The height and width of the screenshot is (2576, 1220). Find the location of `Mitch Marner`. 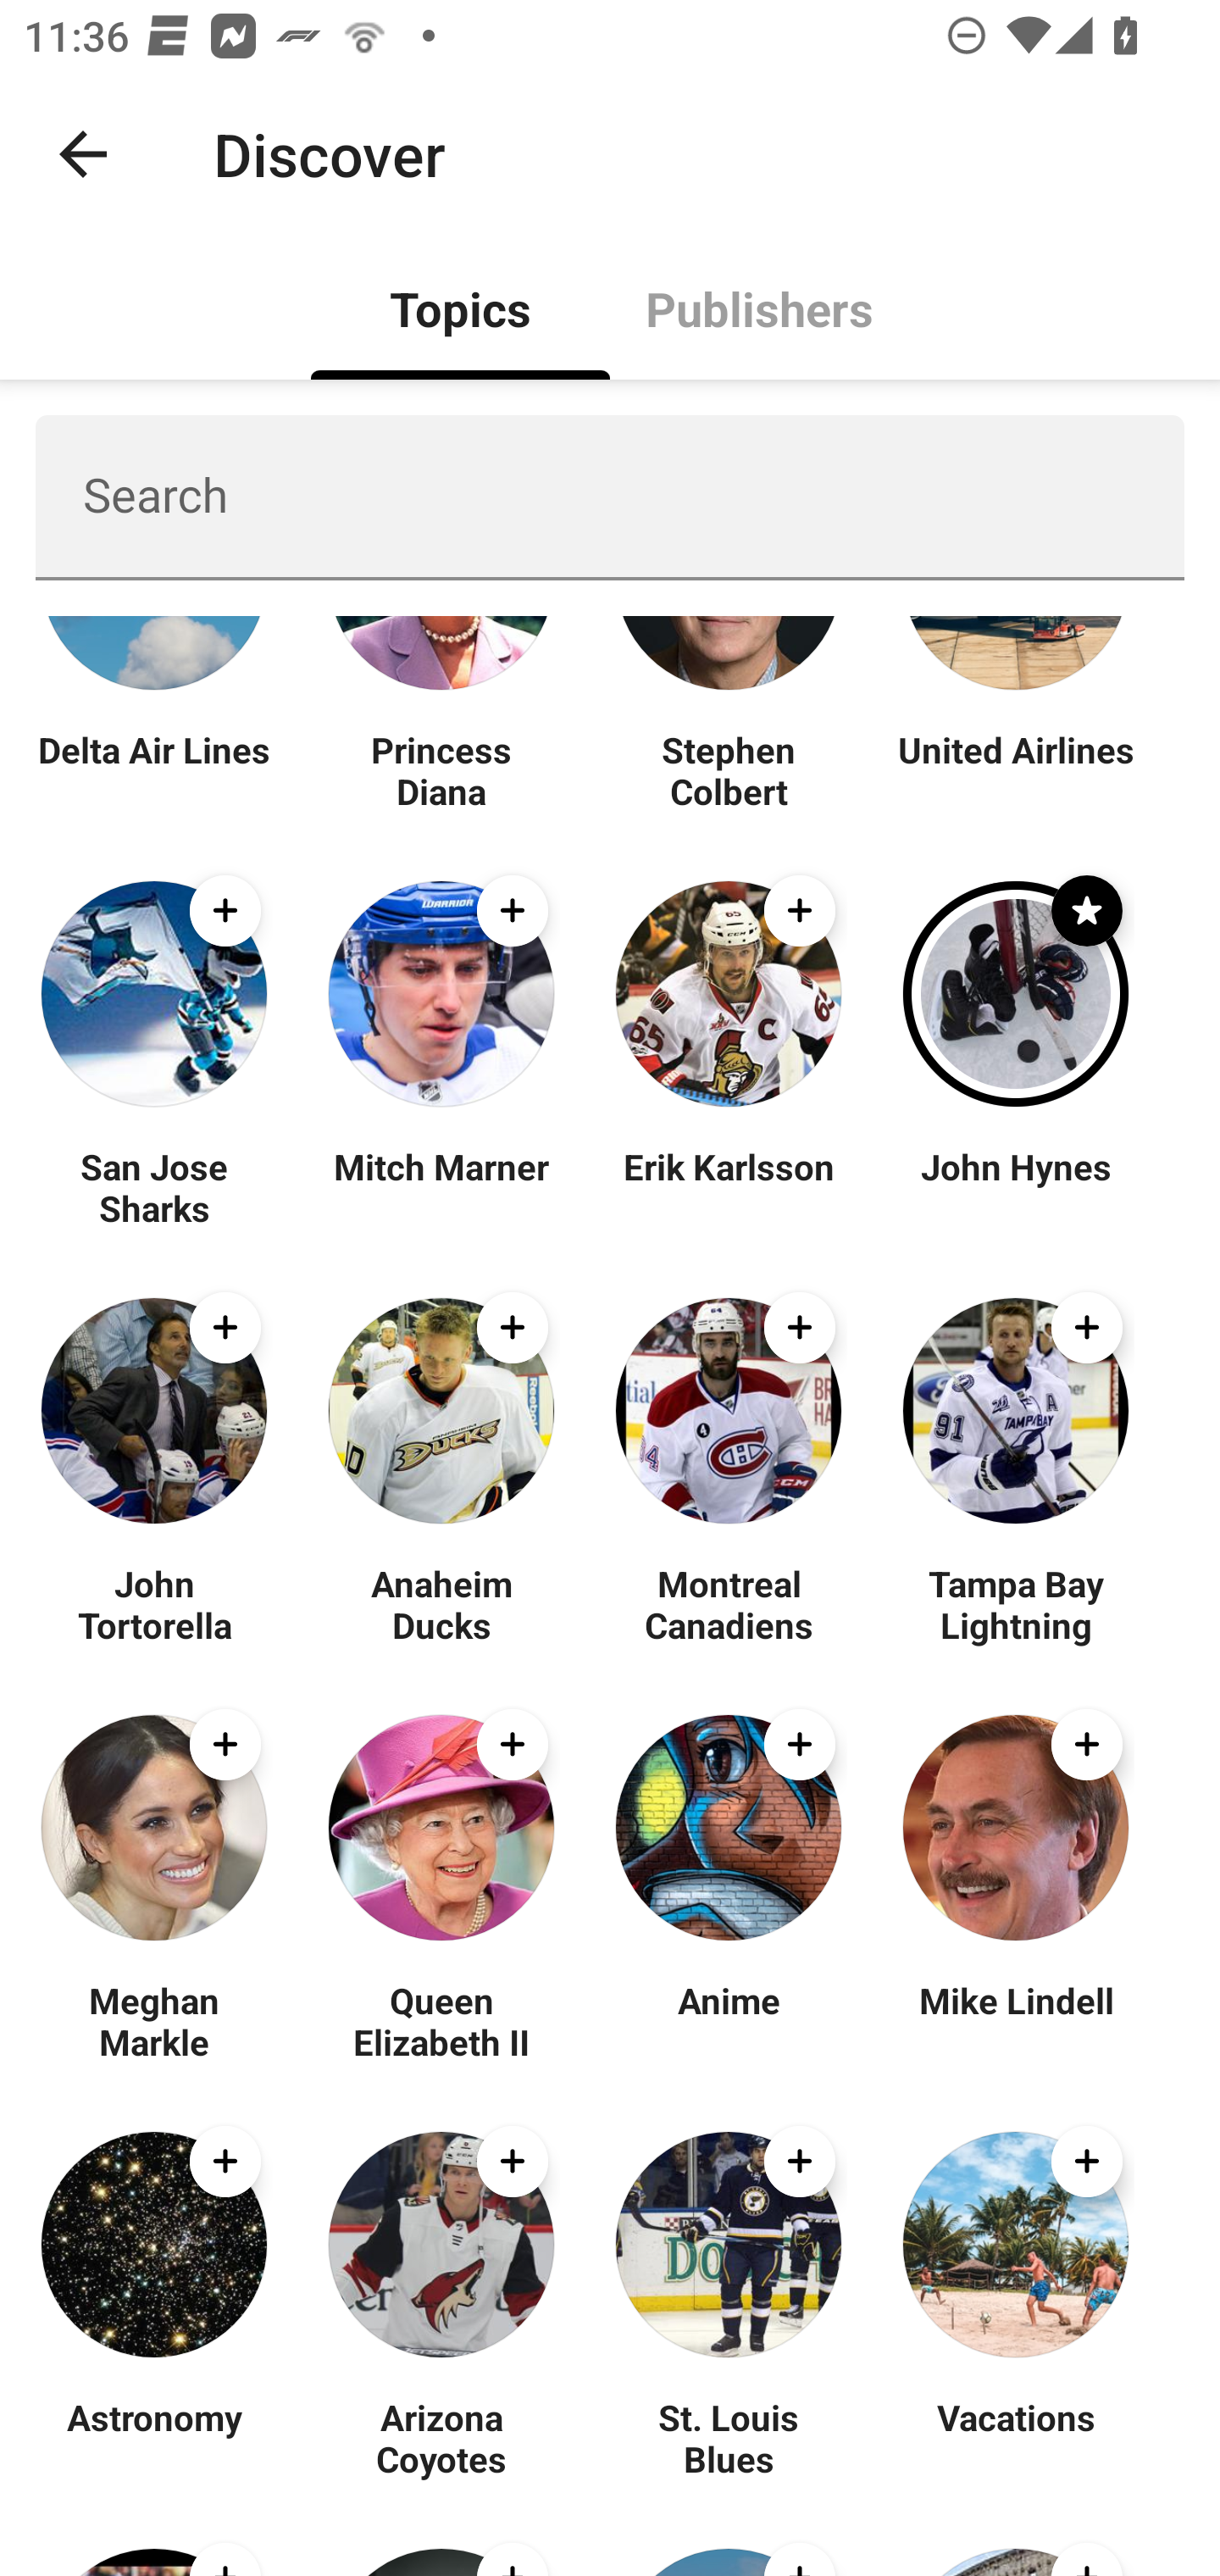

Mitch Marner is located at coordinates (441, 1186).